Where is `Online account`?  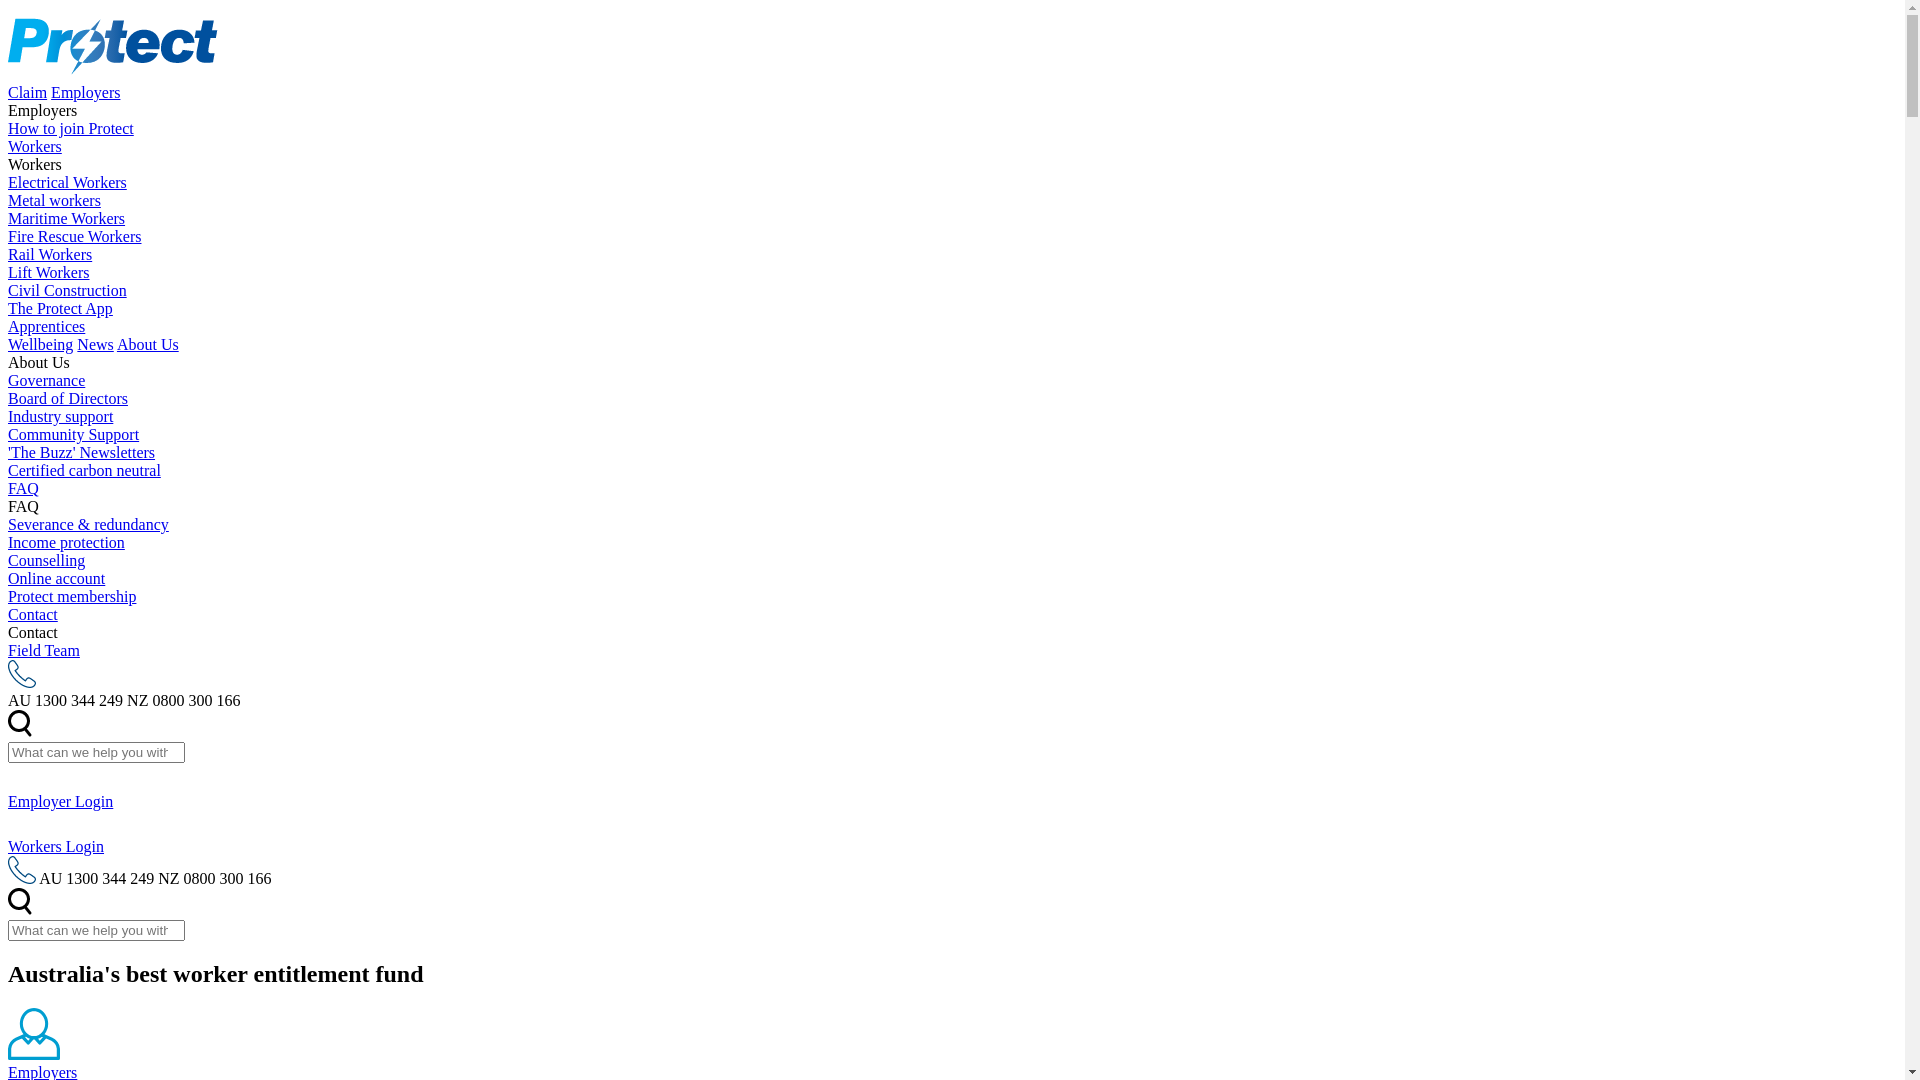
Online account is located at coordinates (56, 578).